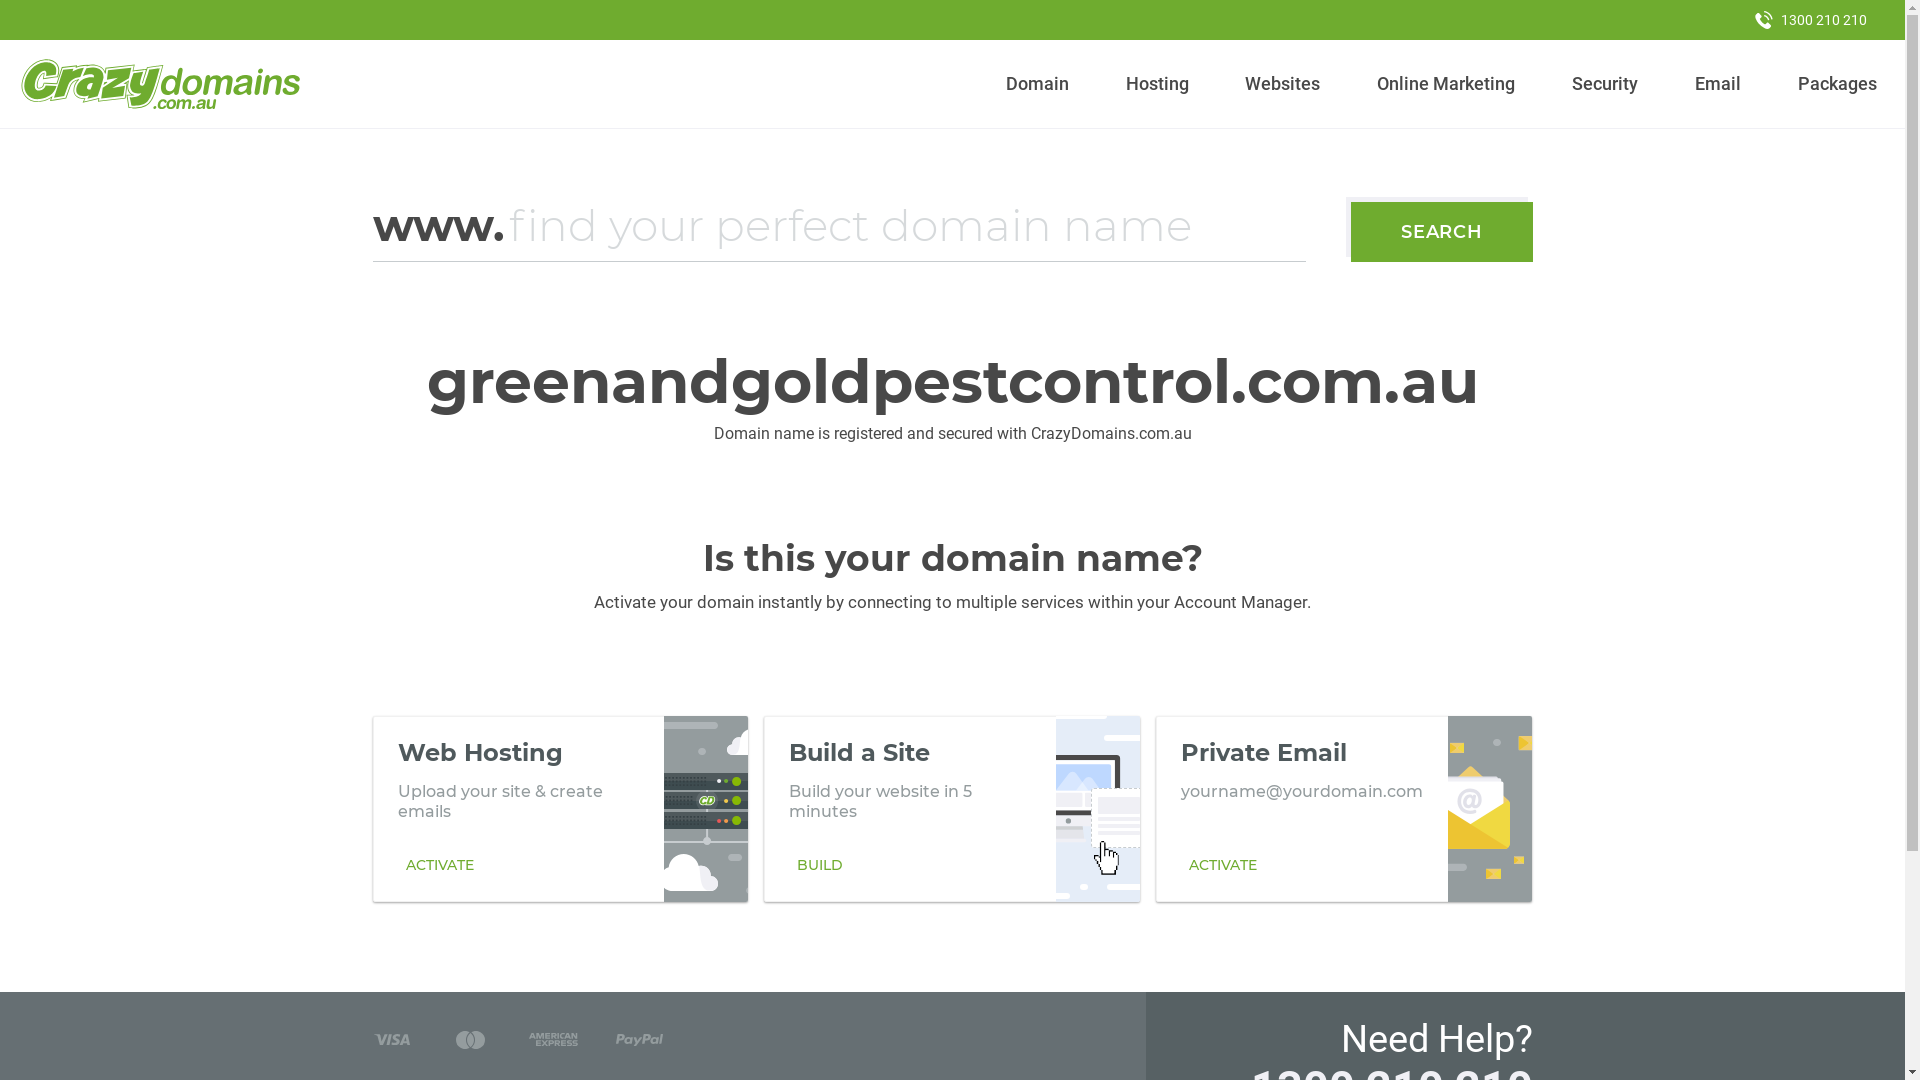 This screenshot has width=1920, height=1080. I want to click on Email, so click(1718, 84).